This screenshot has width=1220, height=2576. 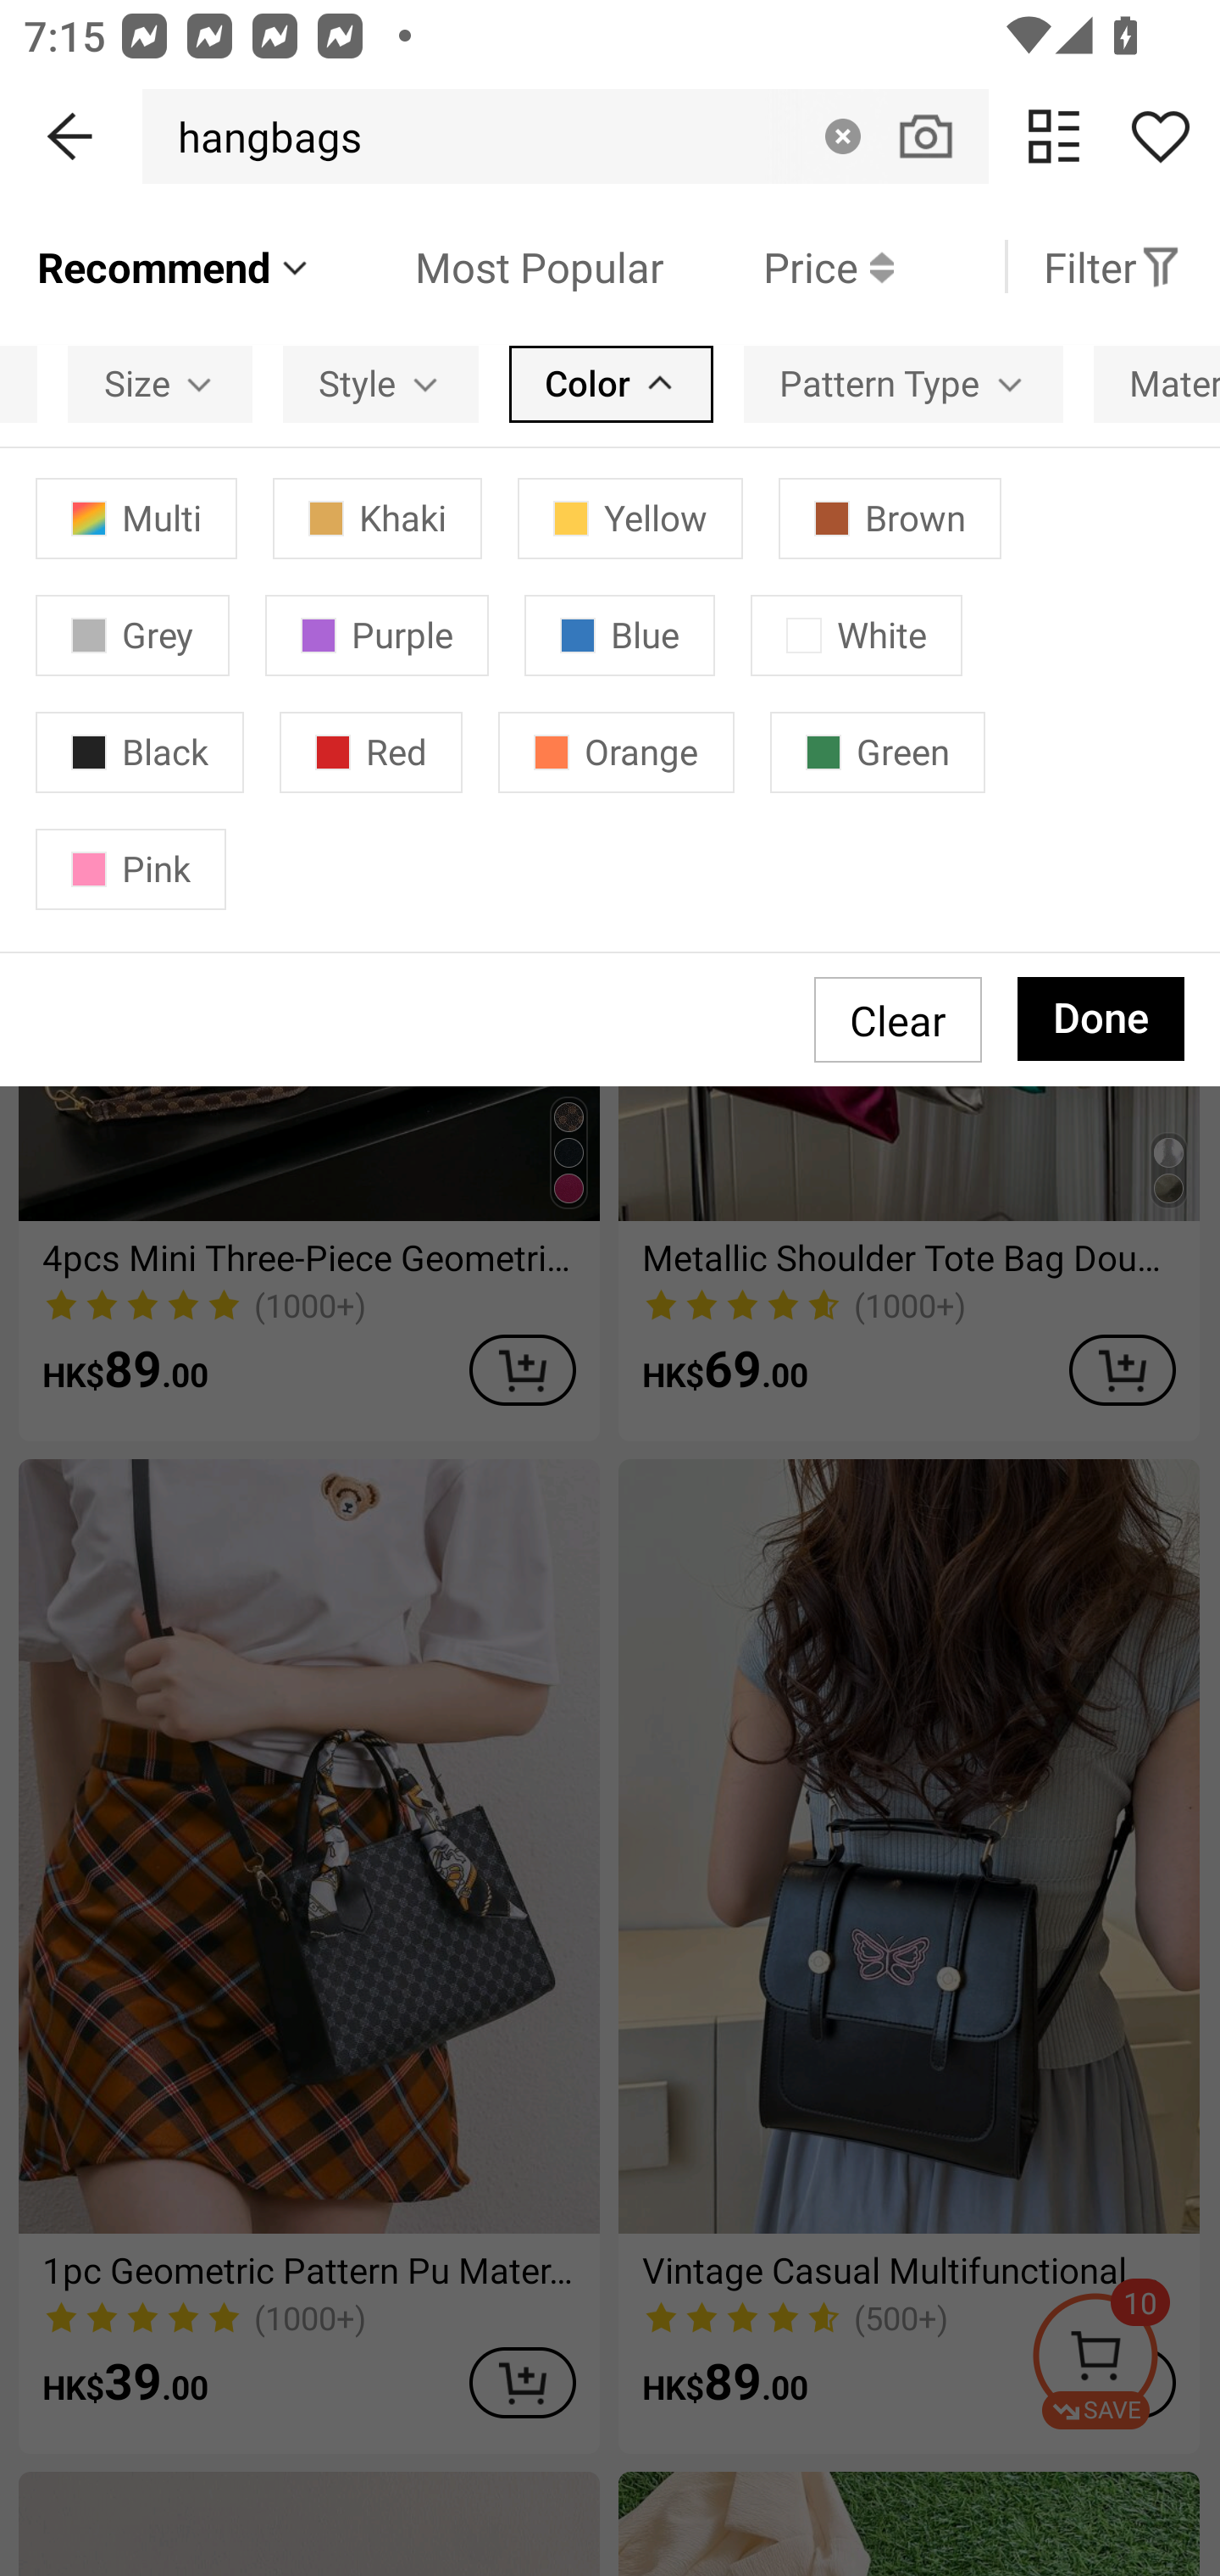 What do you see at coordinates (489, 266) in the screenshot?
I see `Most Popular` at bounding box center [489, 266].